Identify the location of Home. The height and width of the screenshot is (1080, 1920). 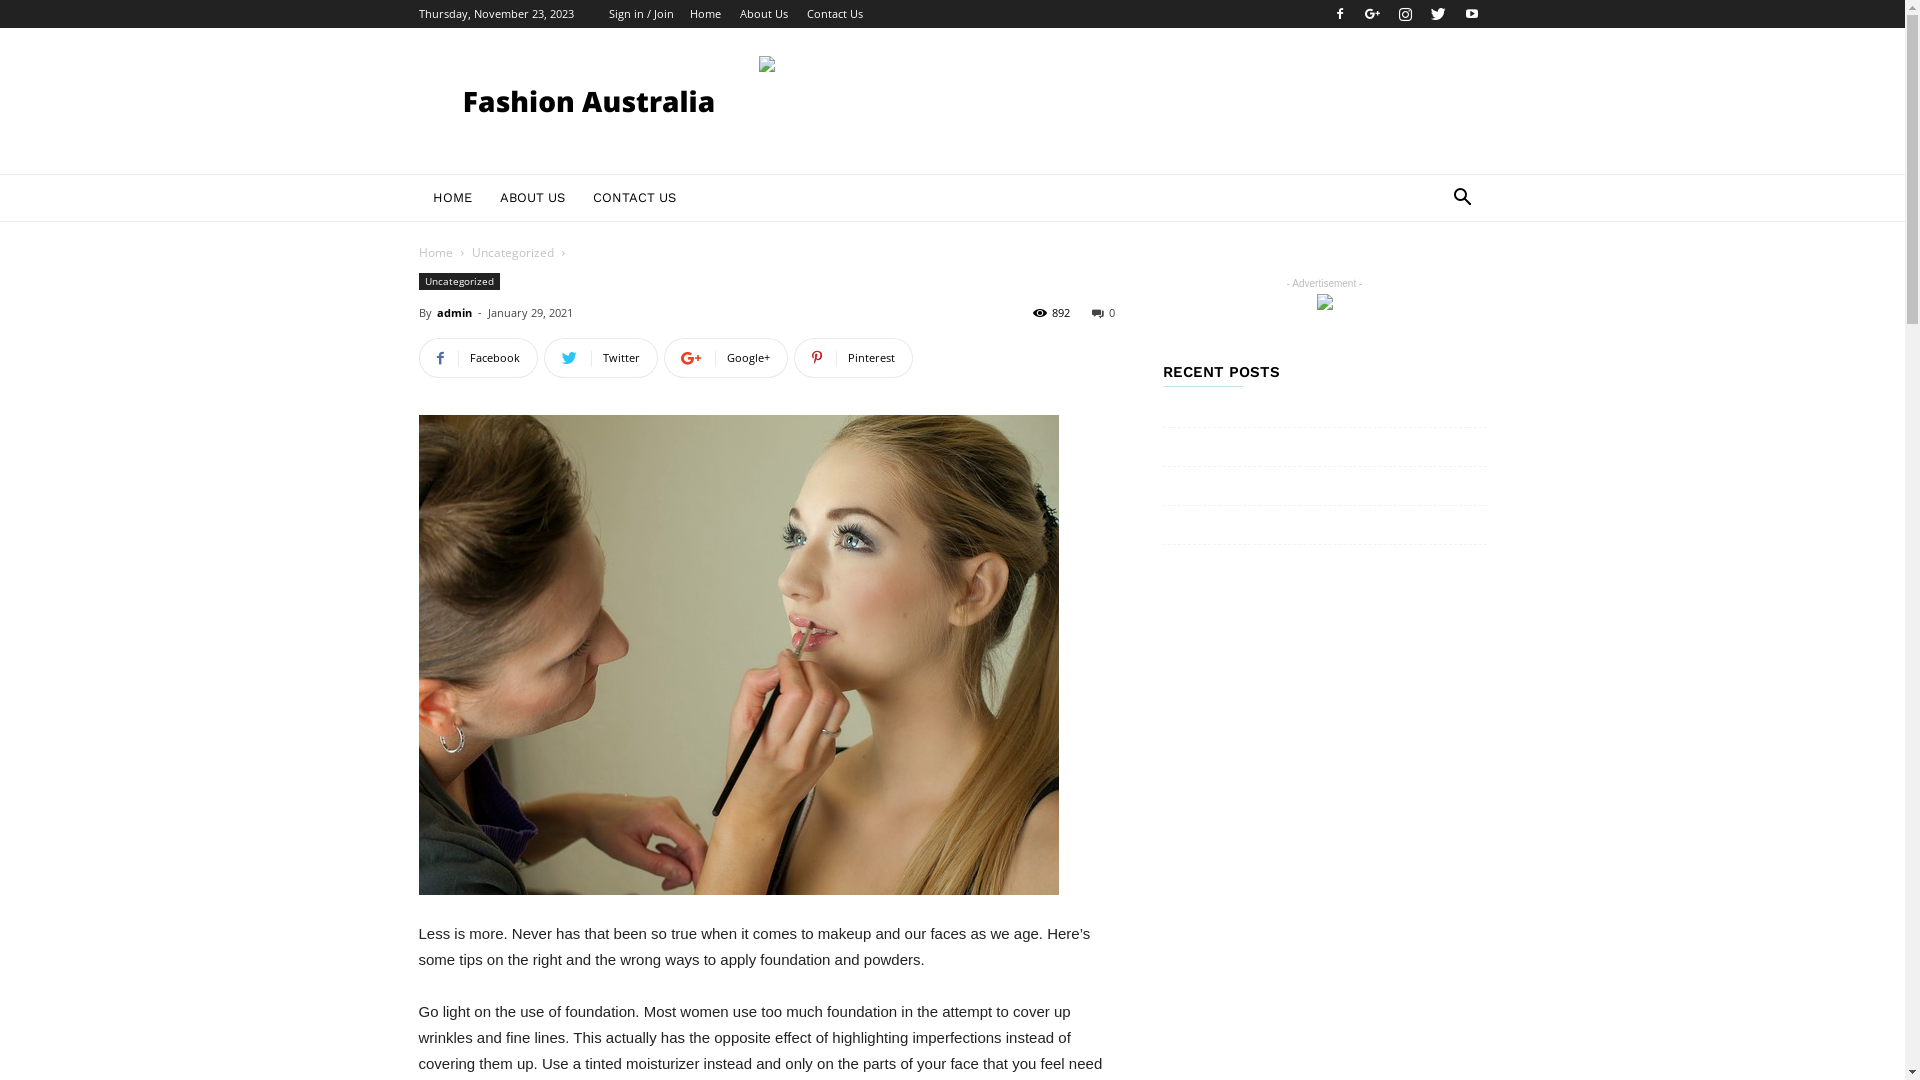
(706, 14).